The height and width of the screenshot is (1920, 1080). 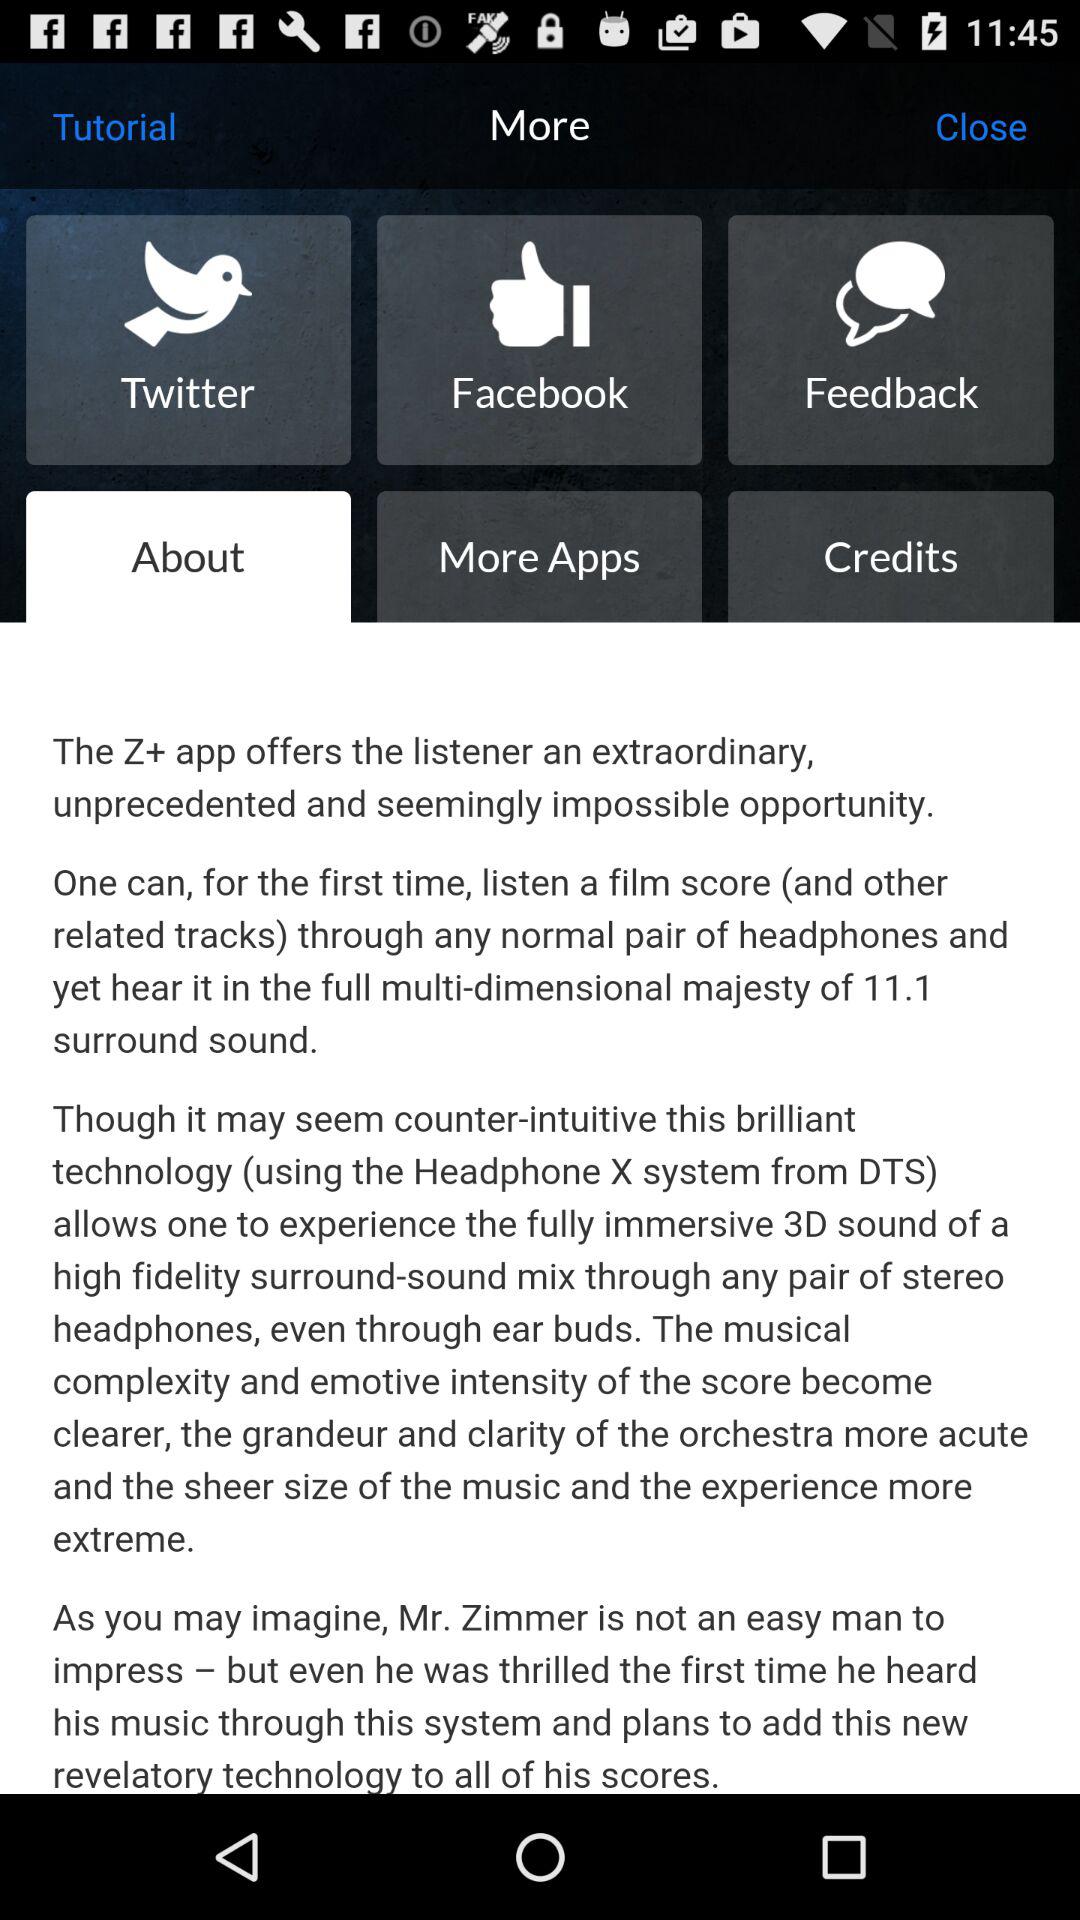 What do you see at coordinates (540, 1208) in the screenshot?
I see `select the text` at bounding box center [540, 1208].